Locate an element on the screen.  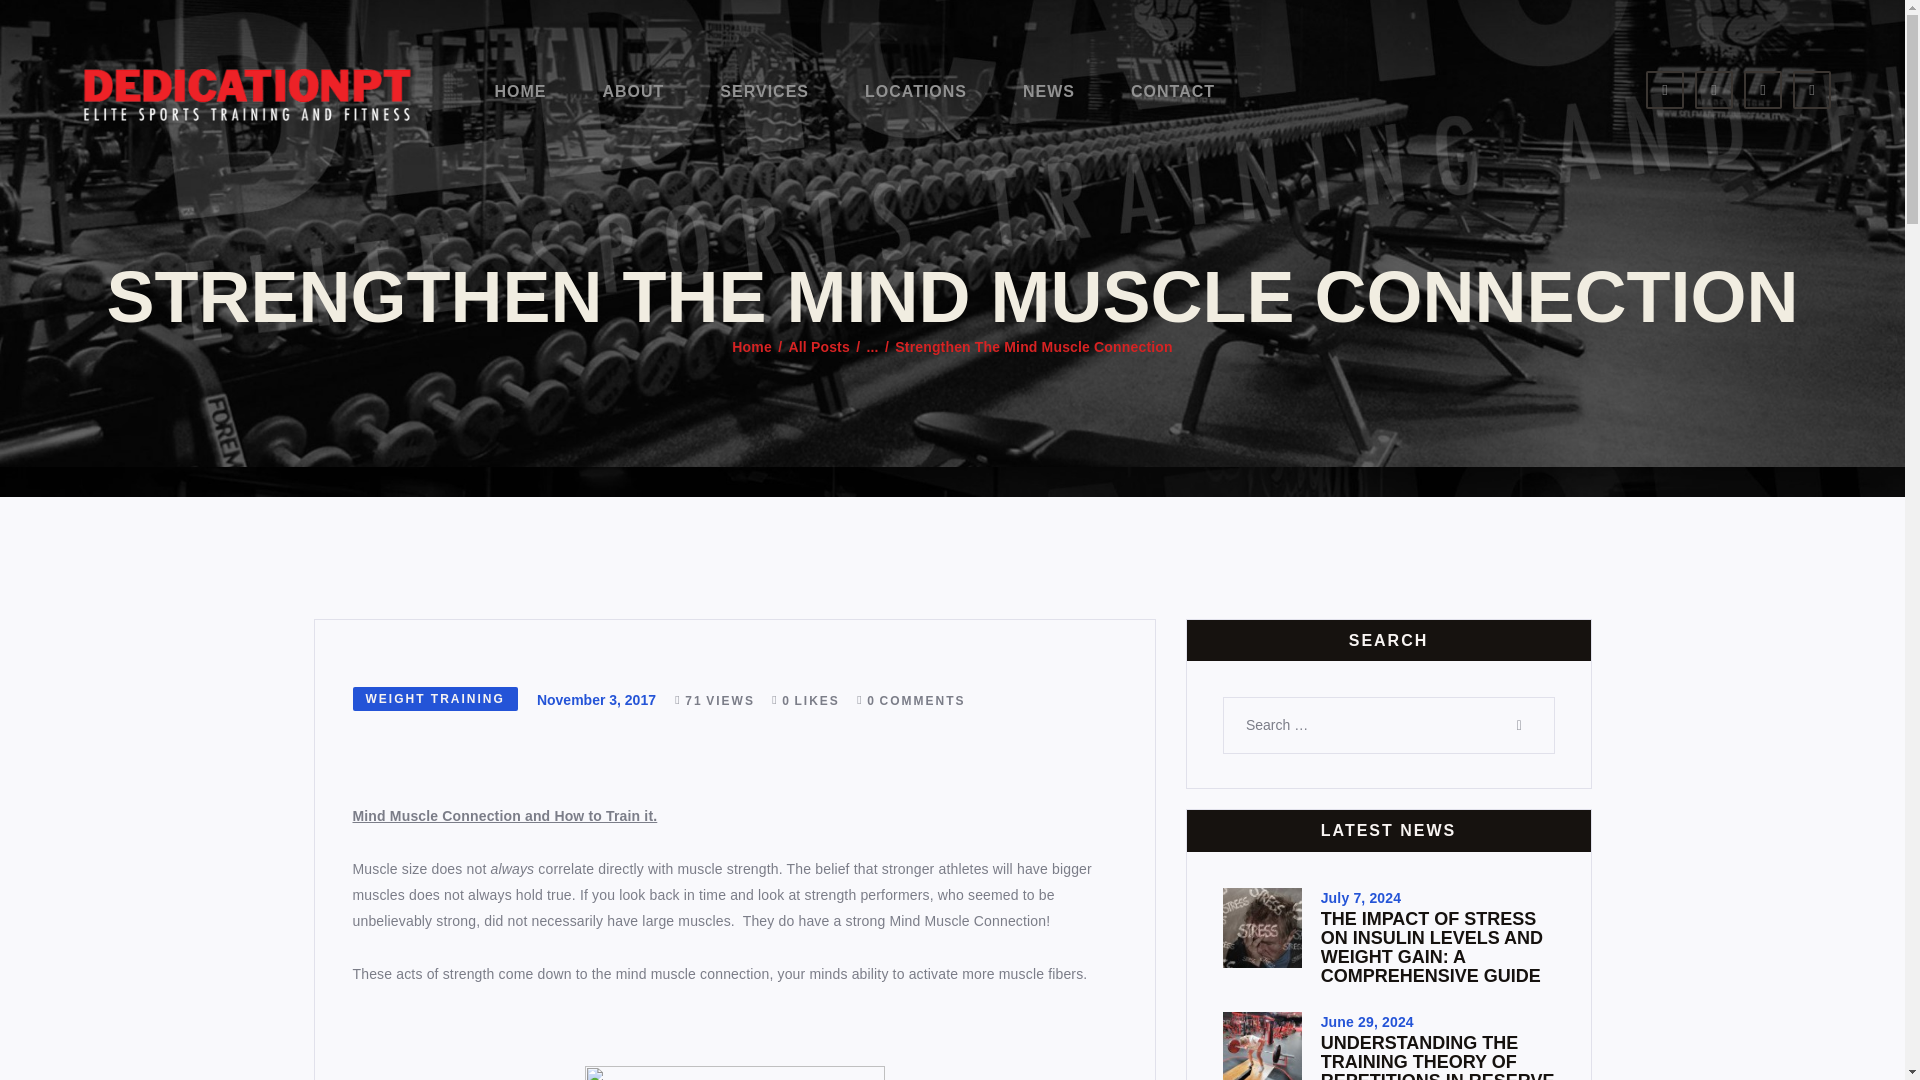
Home is located at coordinates (751, 348).